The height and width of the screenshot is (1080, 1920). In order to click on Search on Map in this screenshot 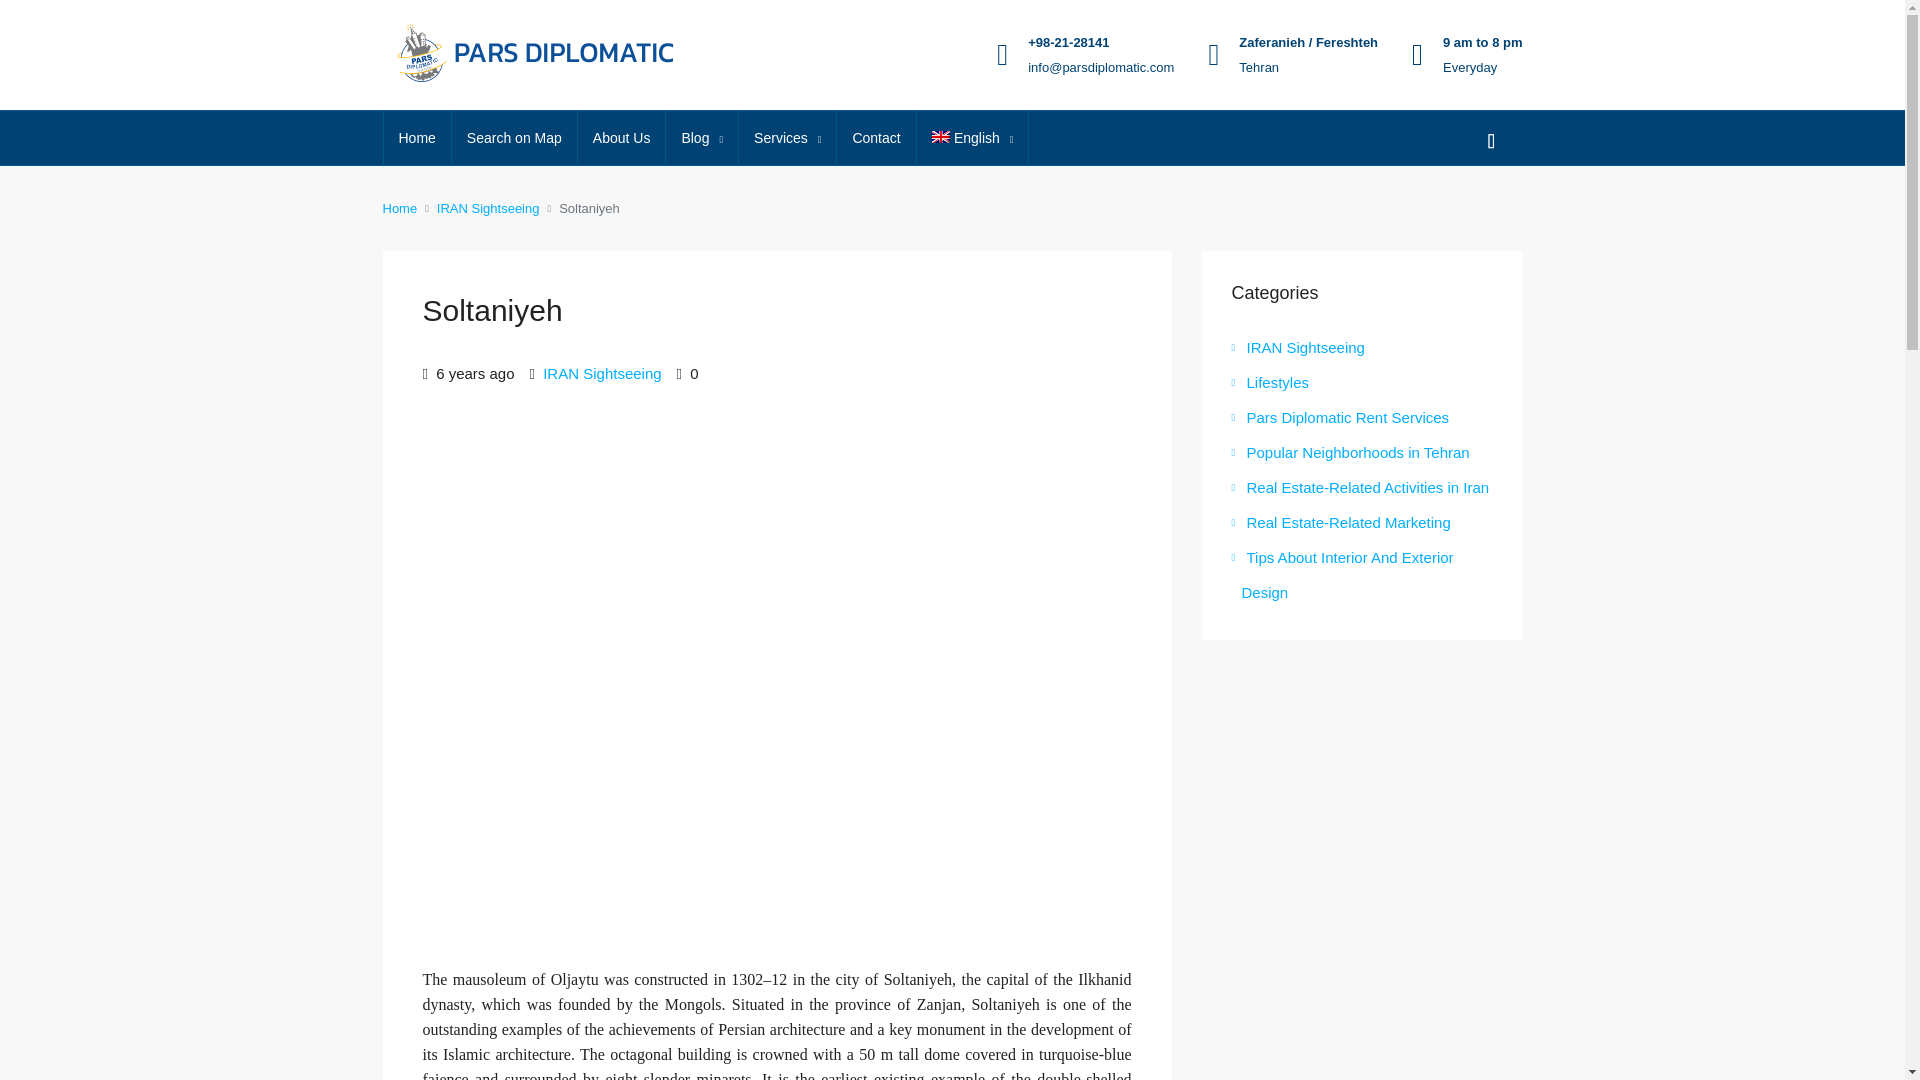, I will do `click(514, 138)`.